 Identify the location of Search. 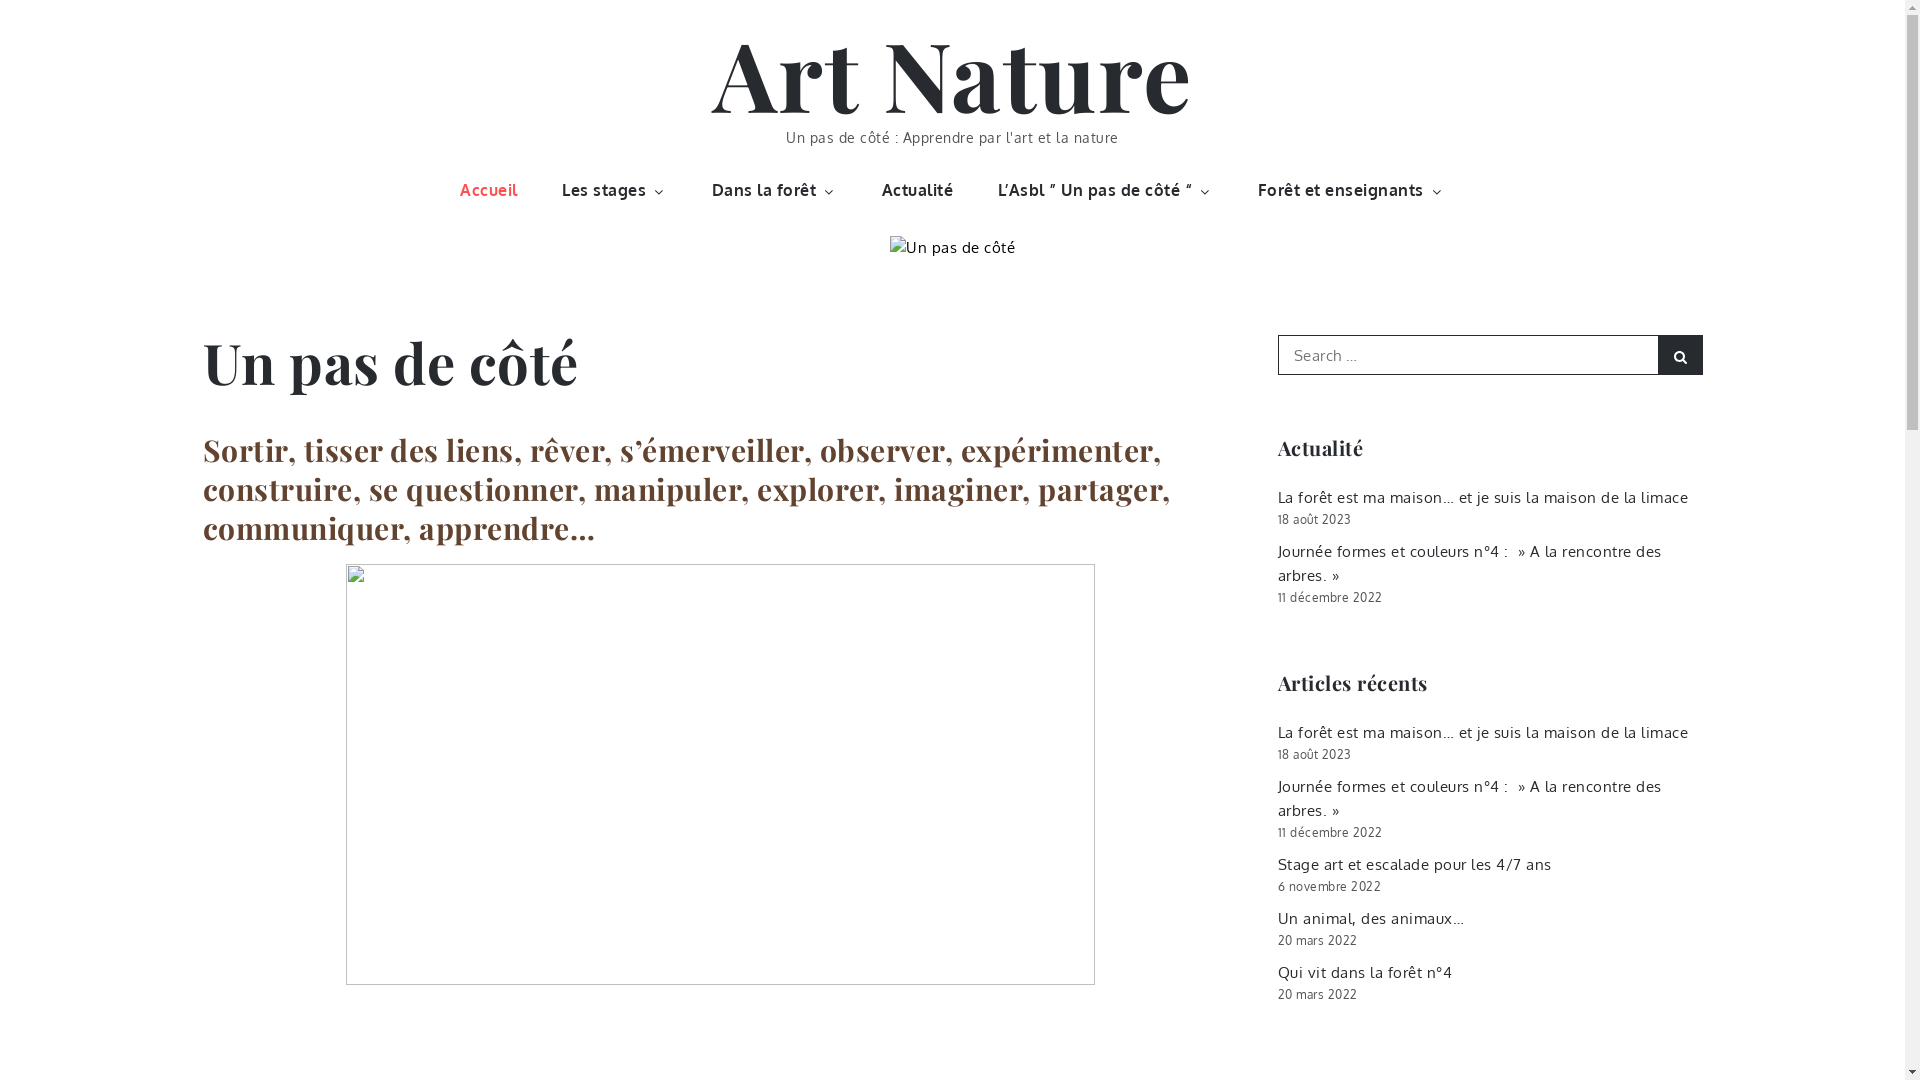
(1680, 355).